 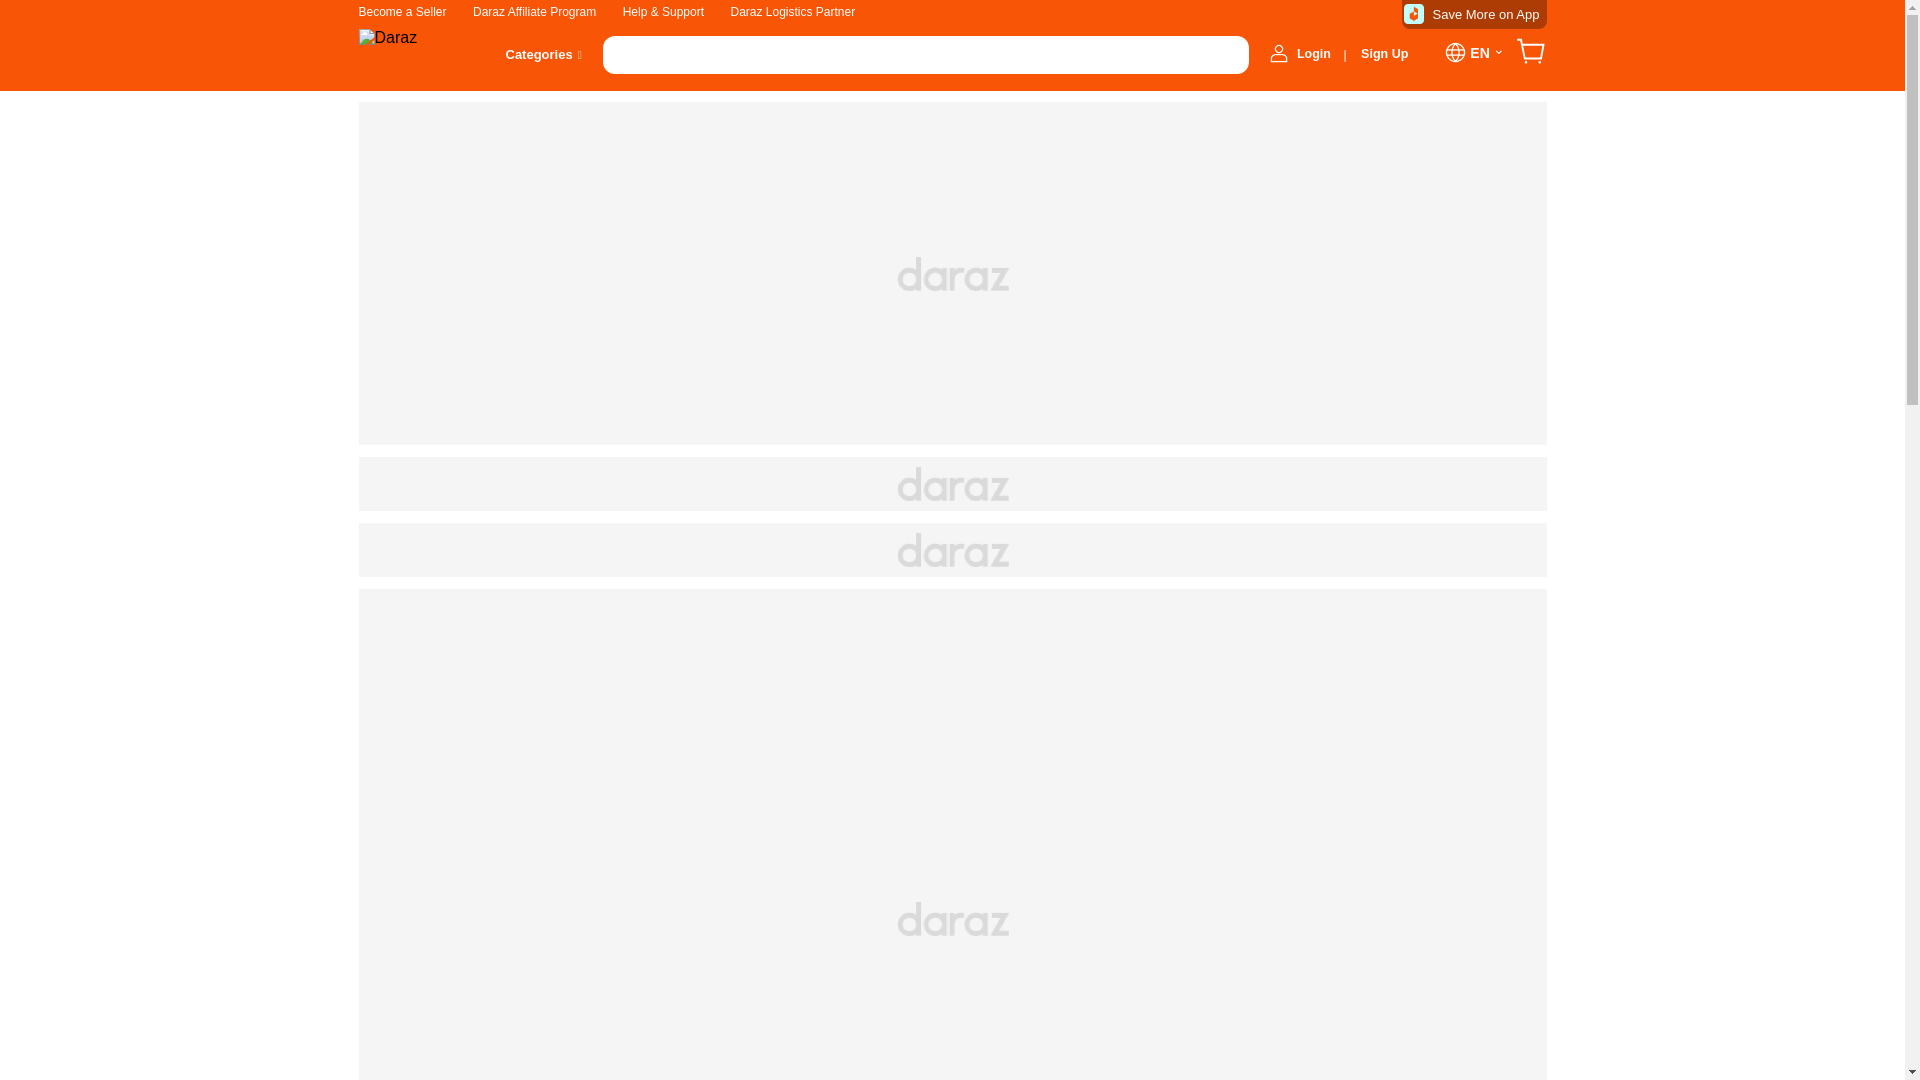 What do you see at coordinates (1384, 52) in the screenshot?
I see `Sign Up` at bounding box center [1384, 52].